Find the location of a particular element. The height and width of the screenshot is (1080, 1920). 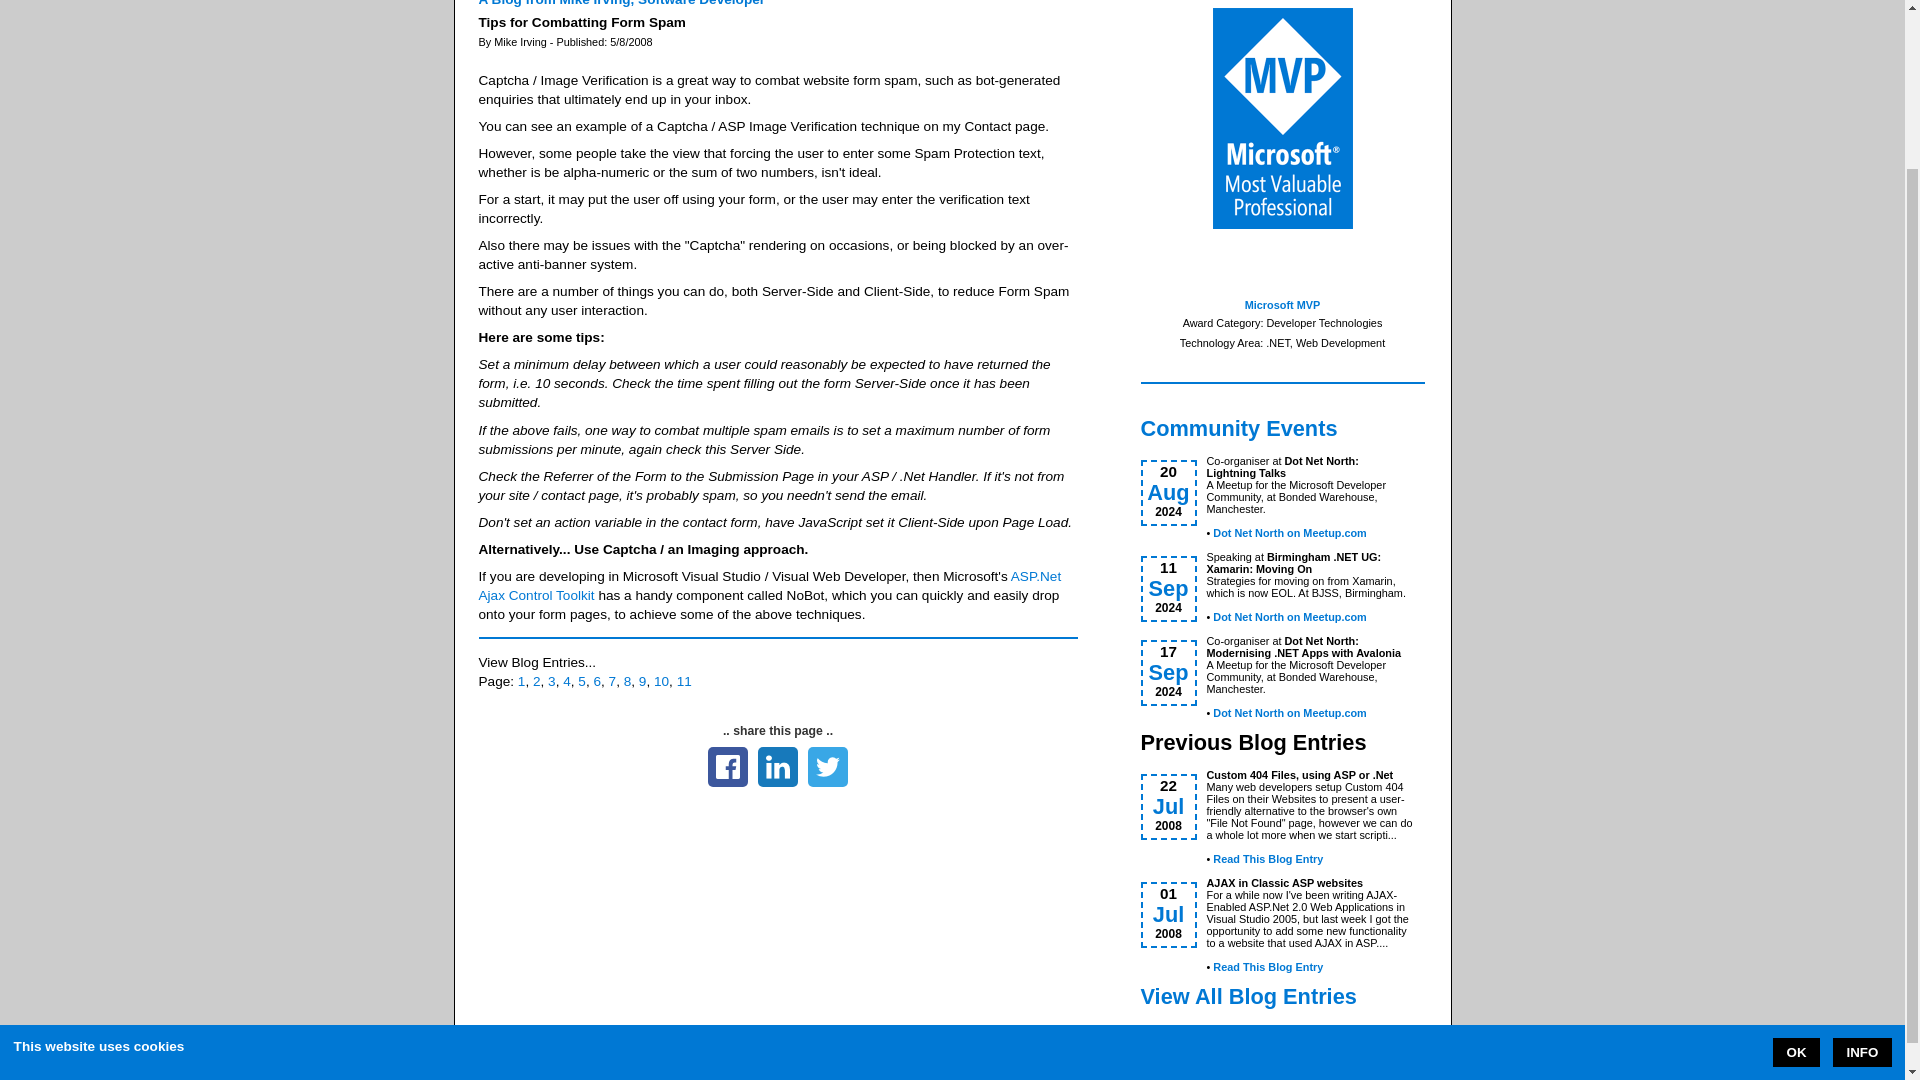

Share on Facebook is located at coordinates (728, 767).